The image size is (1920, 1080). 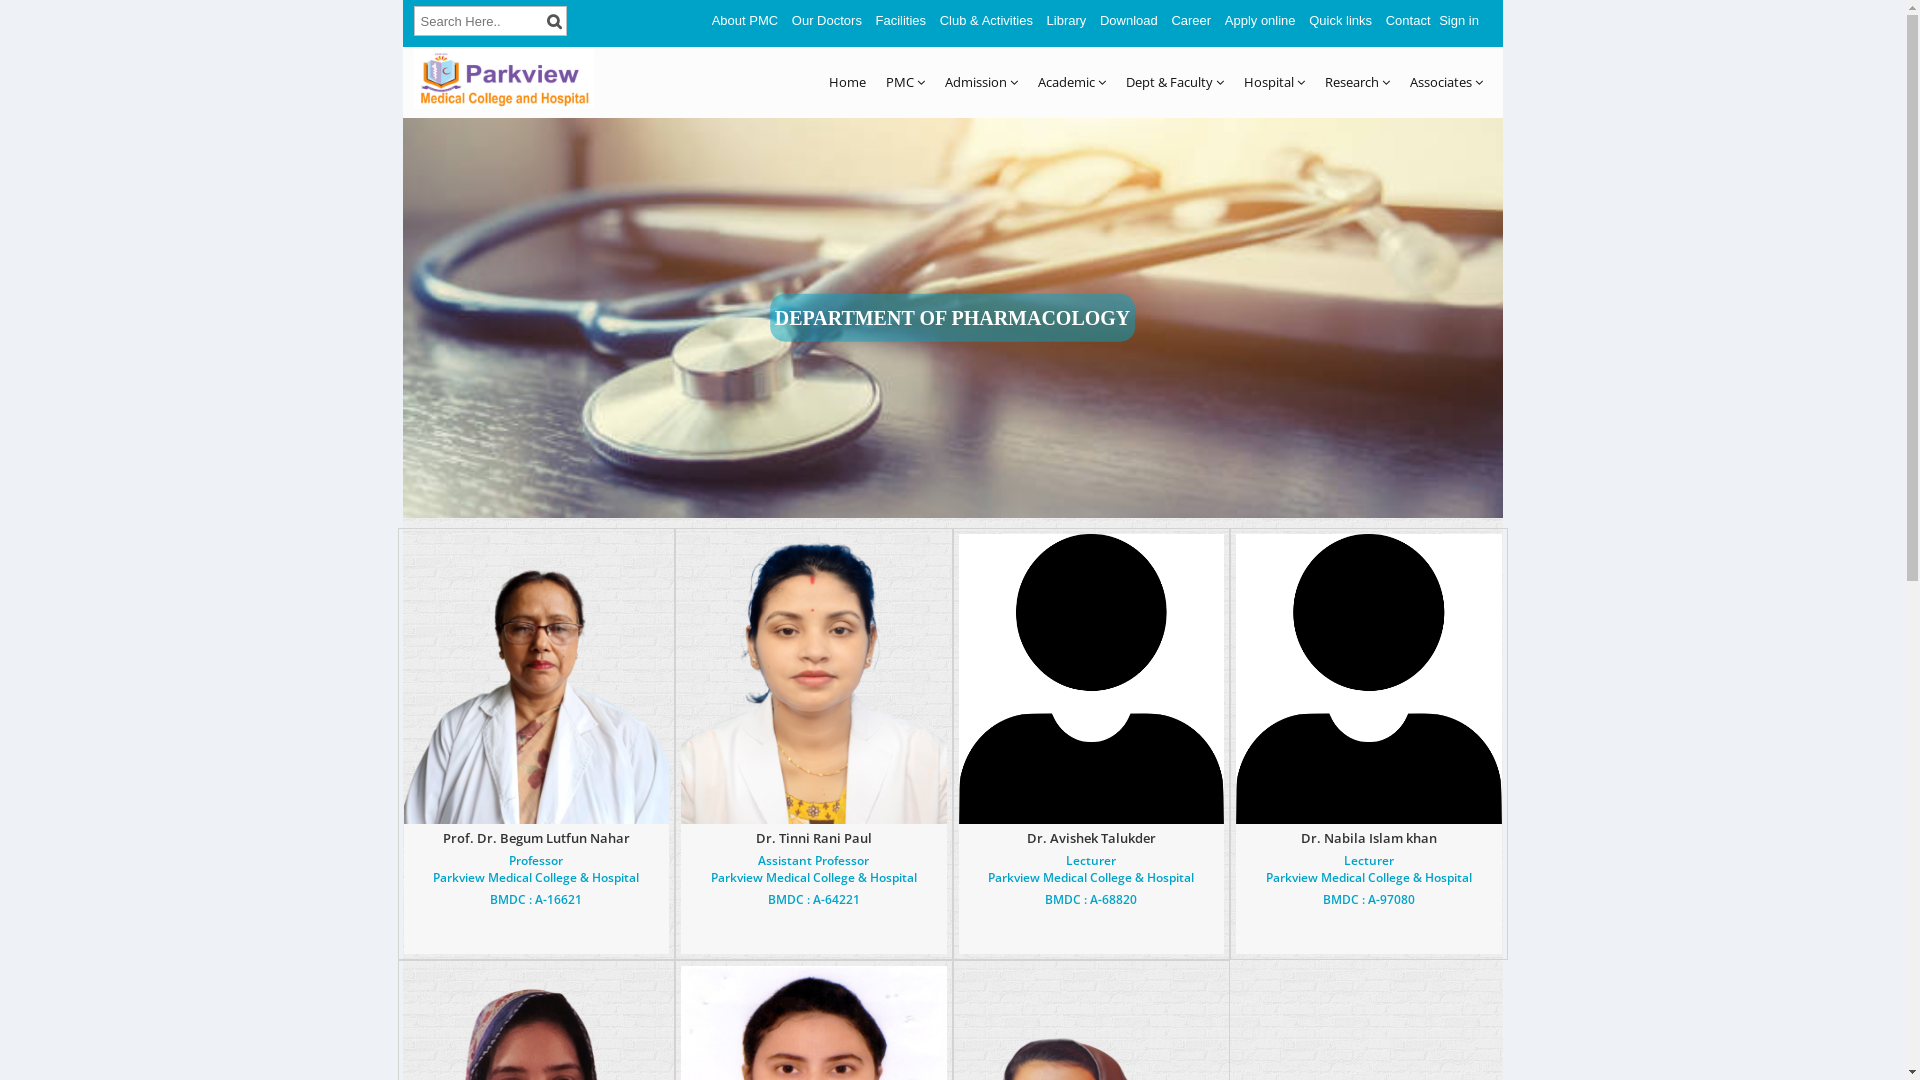 I want to click on Associates, so click(x=1446, y=82).